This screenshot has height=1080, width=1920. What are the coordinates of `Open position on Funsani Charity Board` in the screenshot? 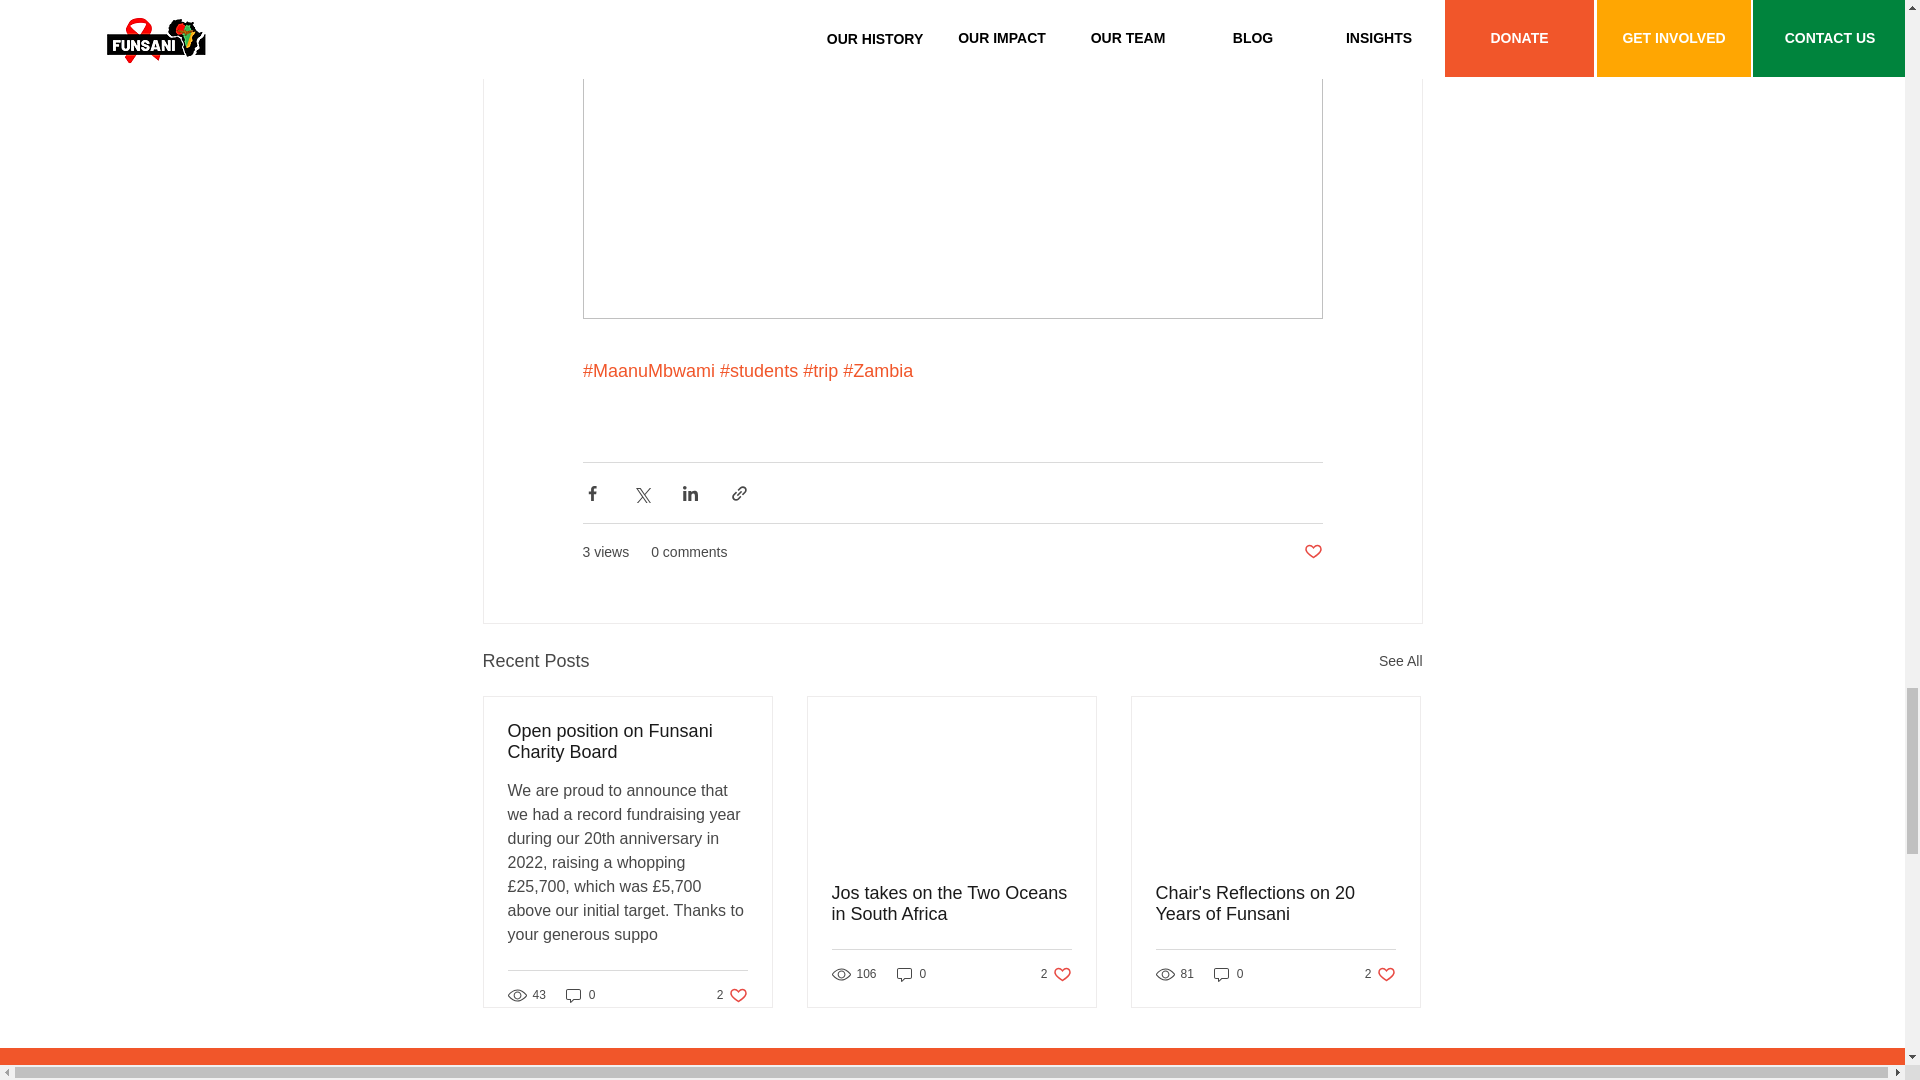 It's located at (1380, 974).